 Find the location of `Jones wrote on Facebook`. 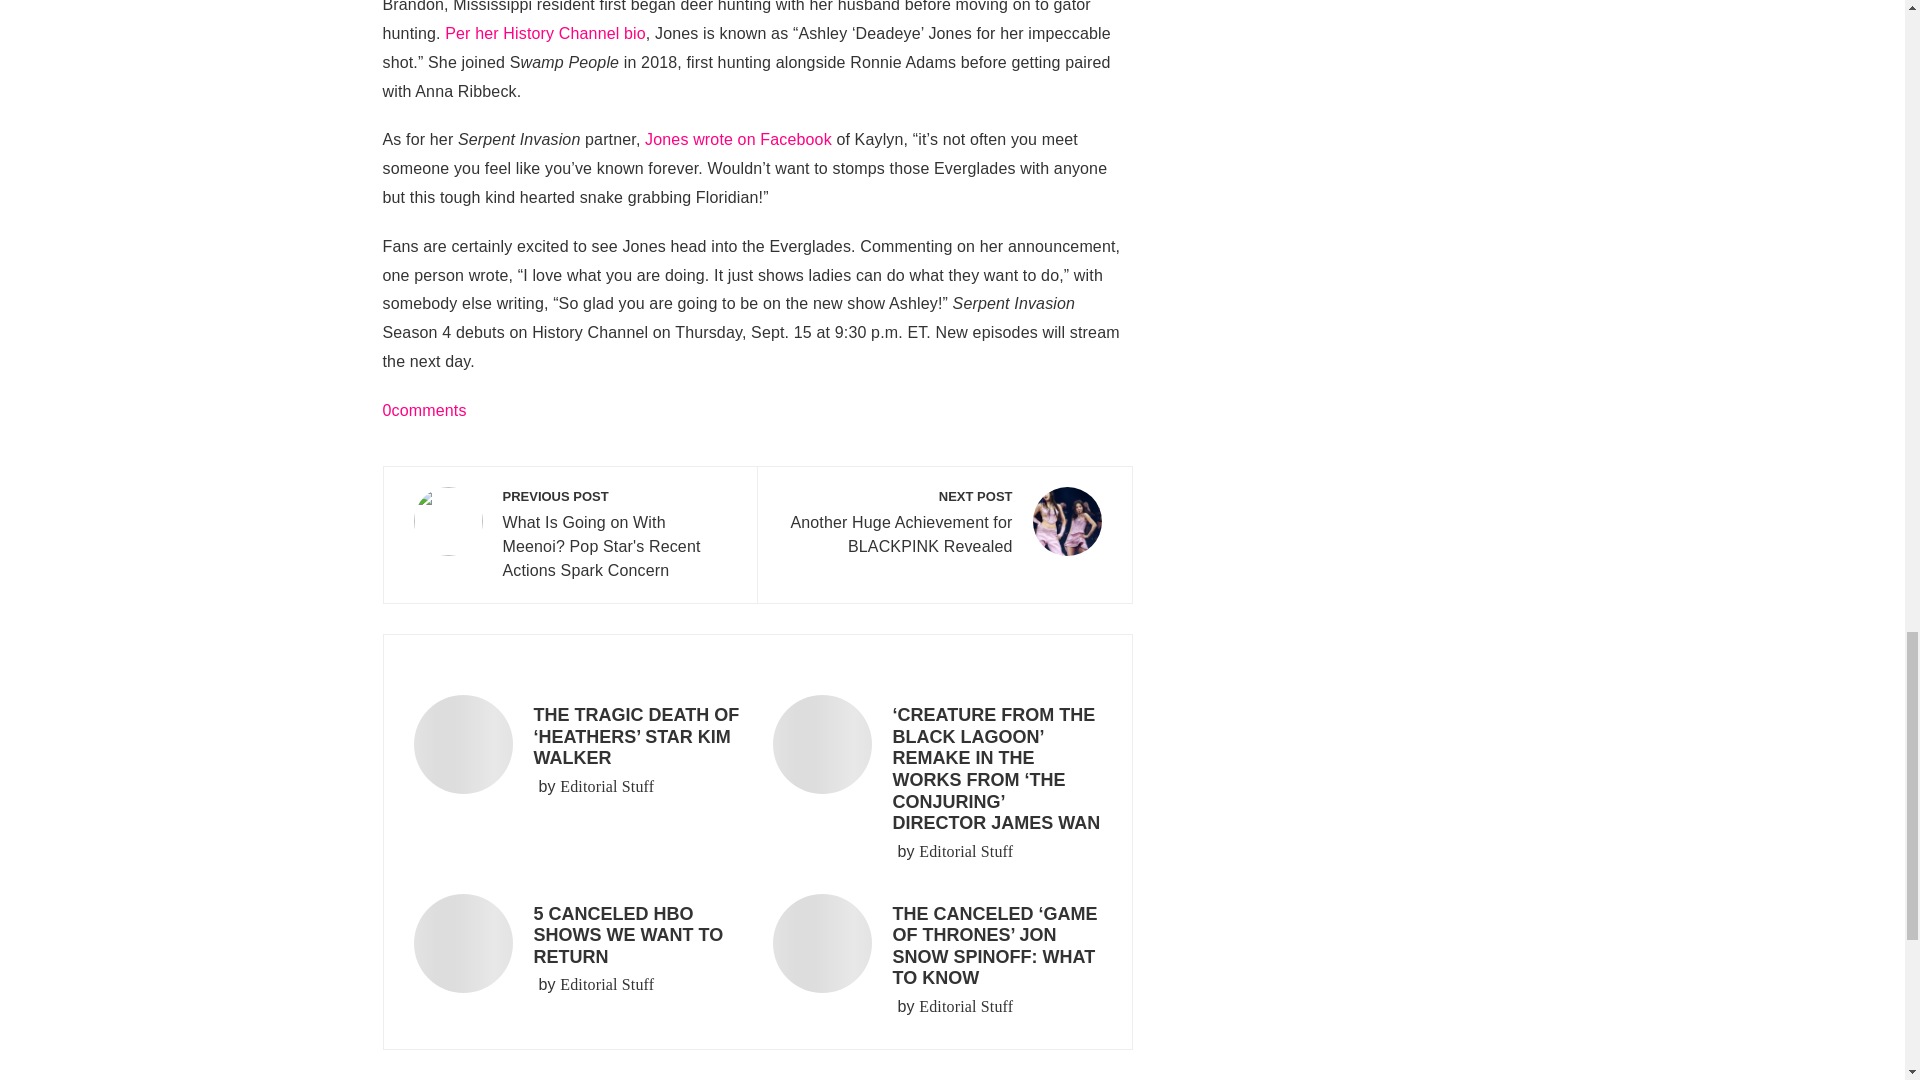

Jones wrote on Facebook is located at coordinates (738, 138).